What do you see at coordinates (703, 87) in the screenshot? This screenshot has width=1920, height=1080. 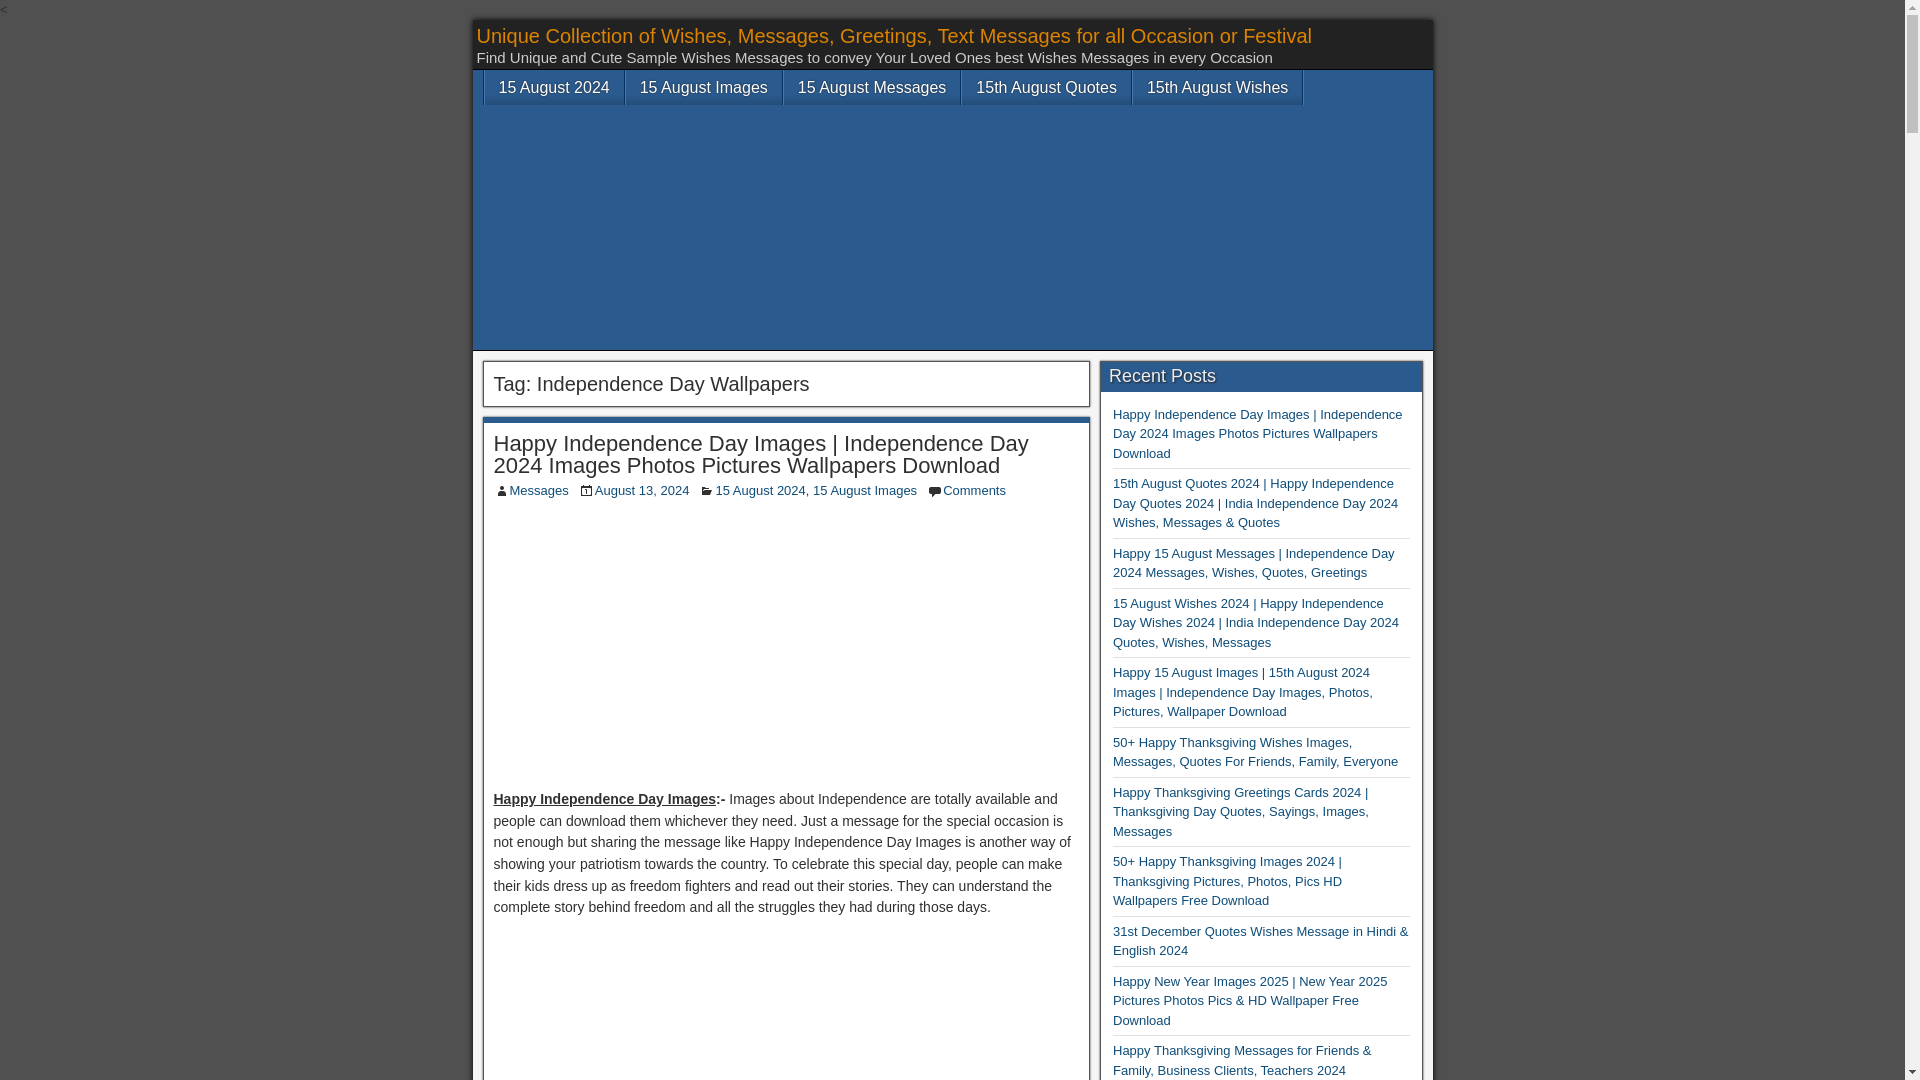 I see `15 August Images` at bounding box center [703, 87].